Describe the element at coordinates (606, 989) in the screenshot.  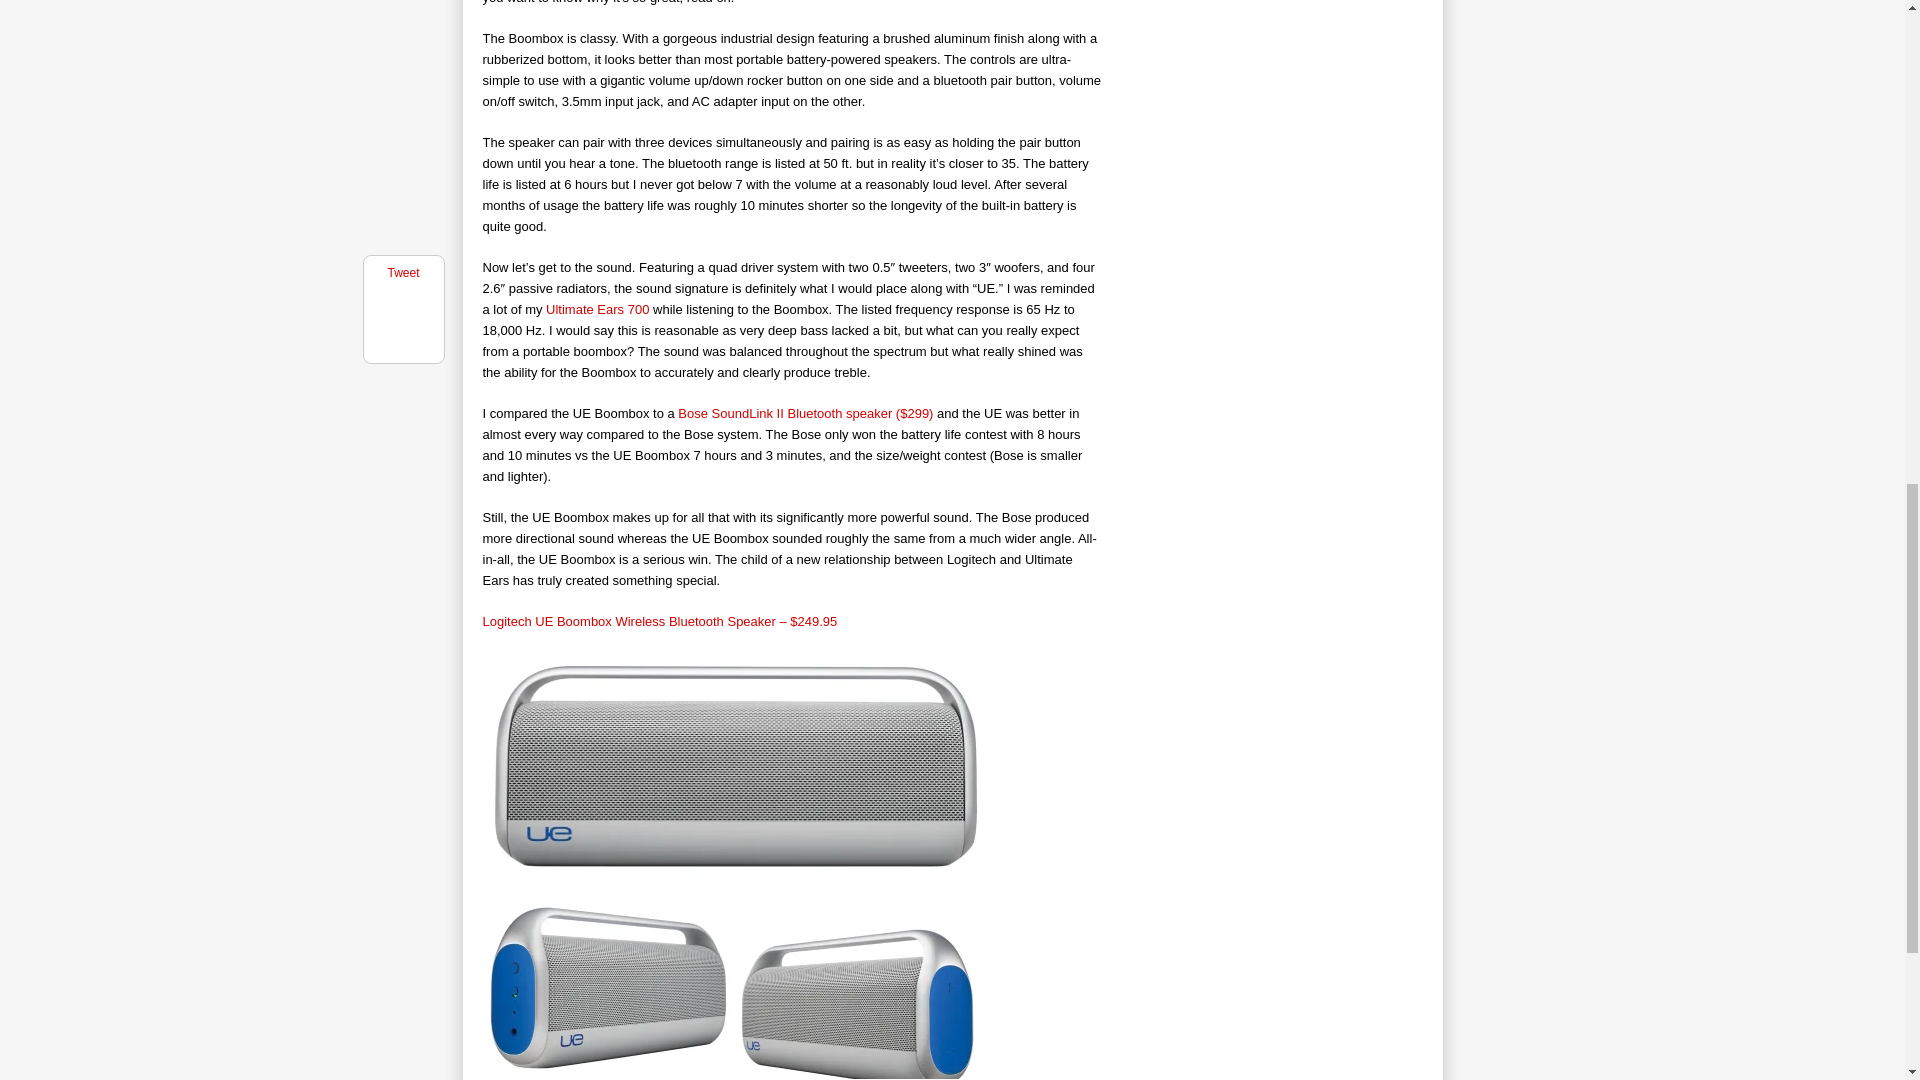
I see `Logitech UE Boombox Front Left` at that location.